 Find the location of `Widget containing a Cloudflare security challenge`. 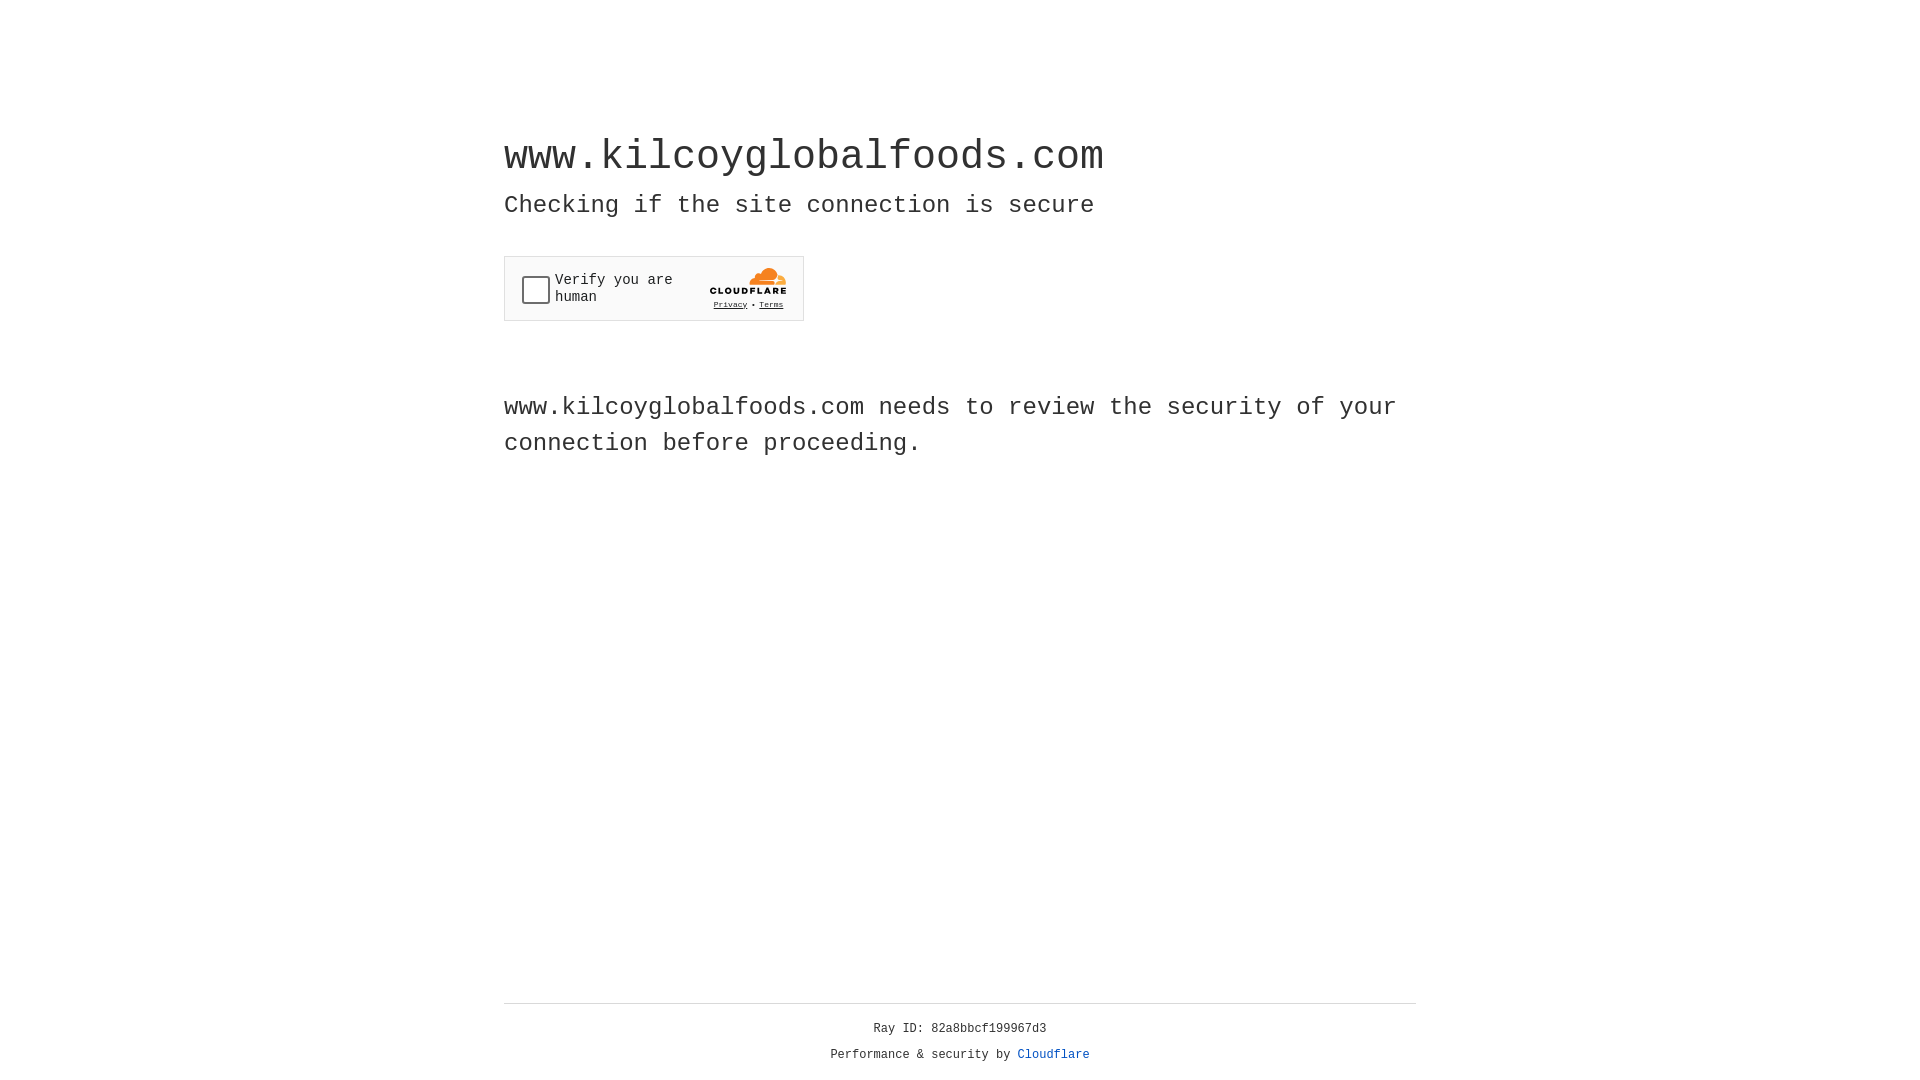

Widget containing a Cloudflare security challenge is located at coordinates (654, 288).